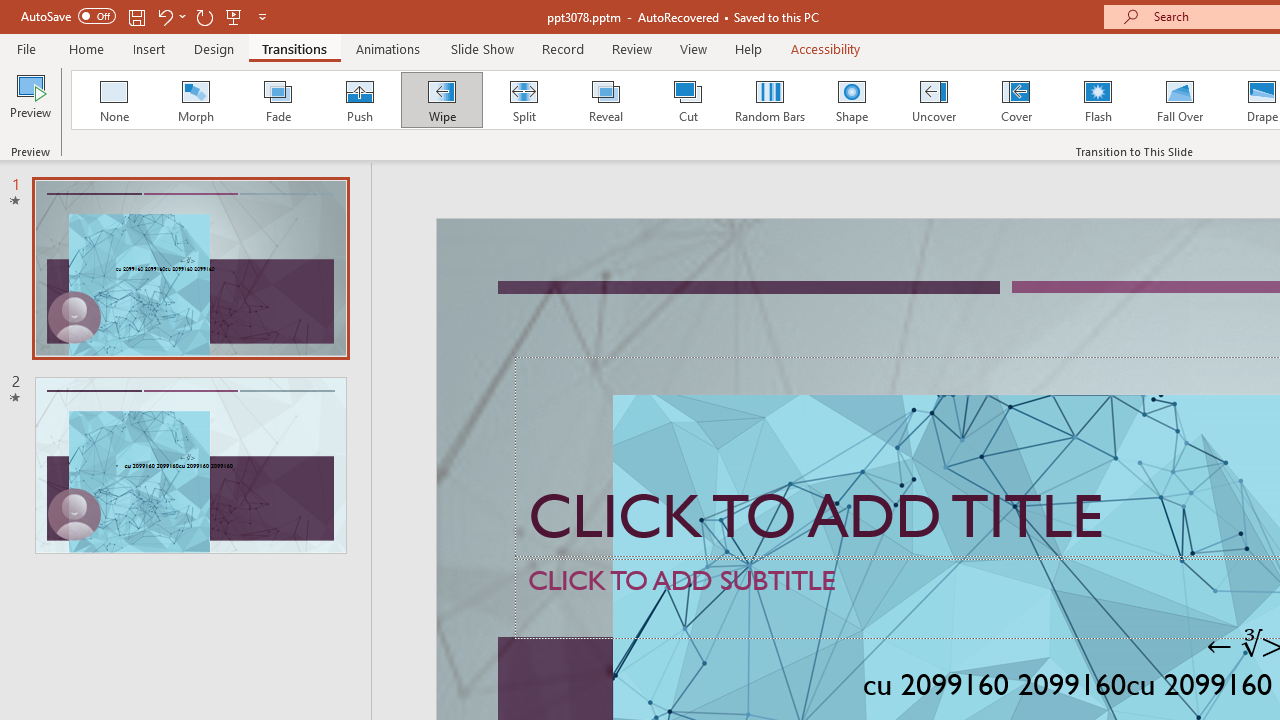 This screenshot has height=720, width=1280. I want to click on Morph, so click(195, 100).